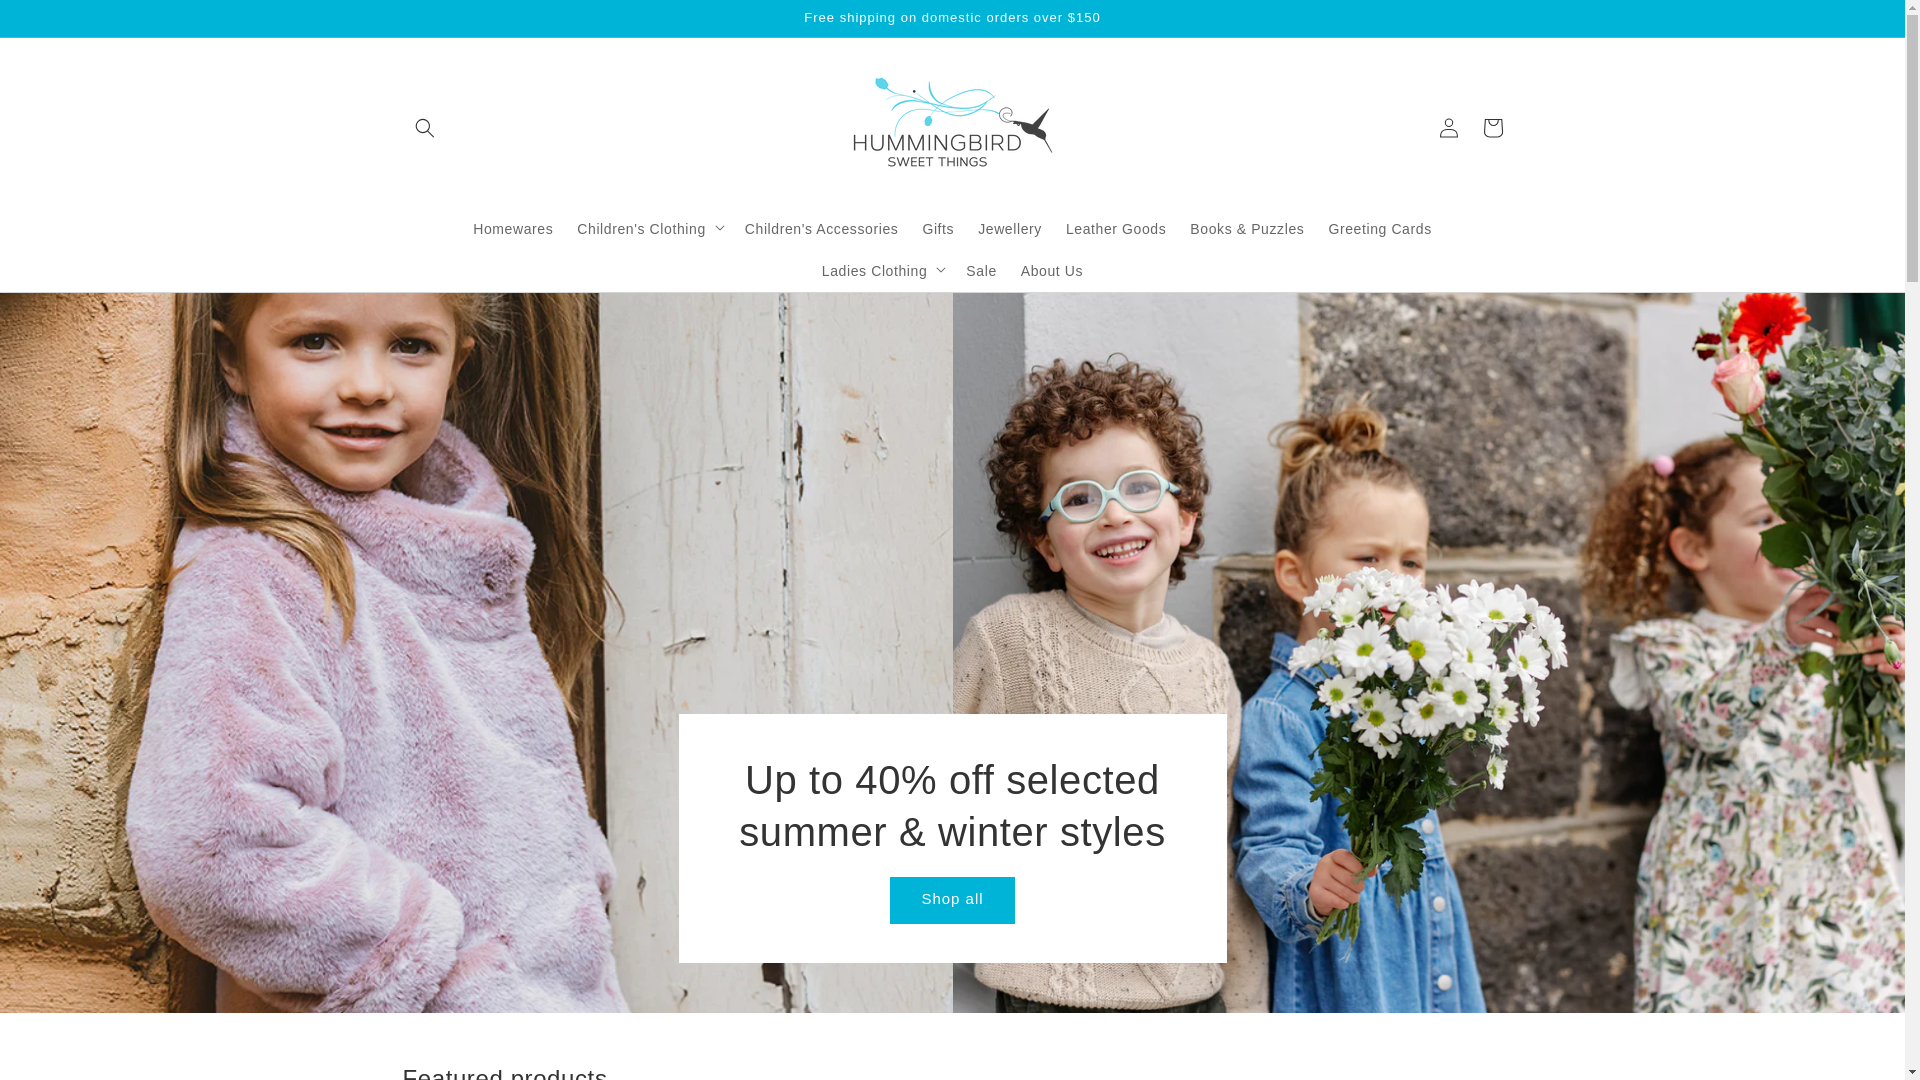 This screenshot has width=1920, height=1080. What do you see at coordinates (952, 900) in the screenshot?
I see `Shop all` at bounding box center [952, 900].